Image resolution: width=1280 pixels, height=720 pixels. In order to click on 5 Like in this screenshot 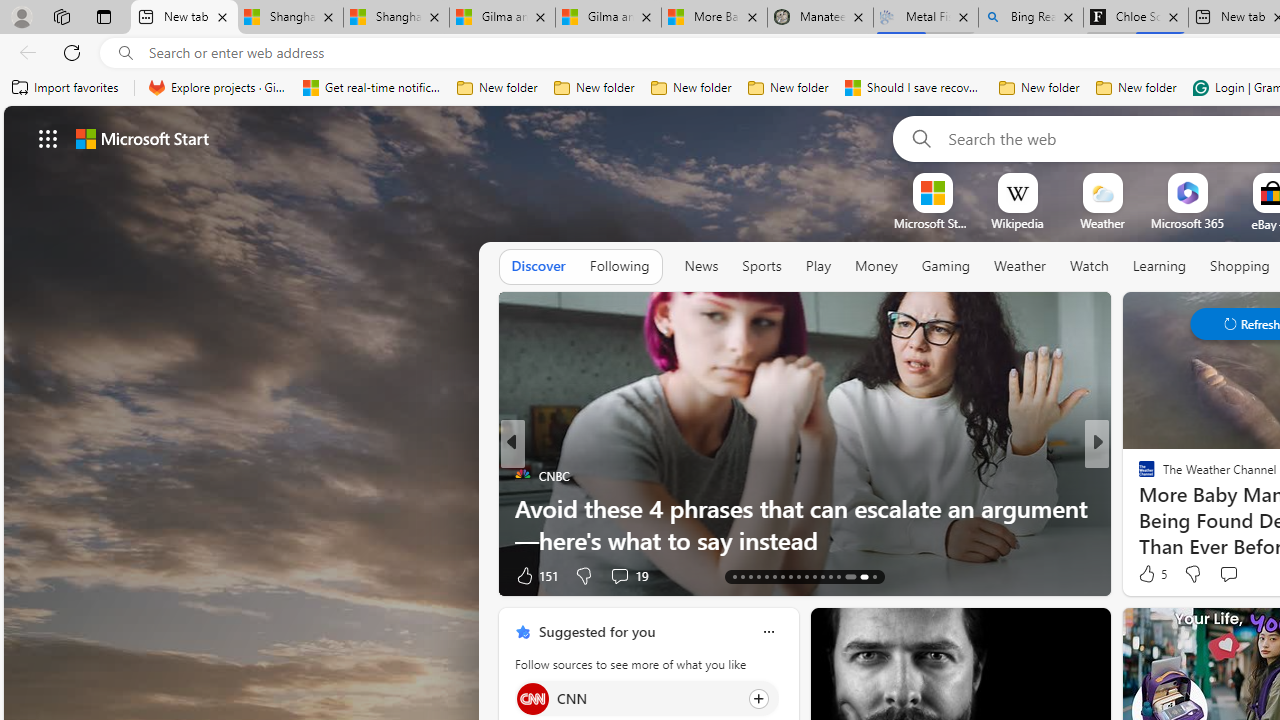, I will do `click(1151, 574)`.